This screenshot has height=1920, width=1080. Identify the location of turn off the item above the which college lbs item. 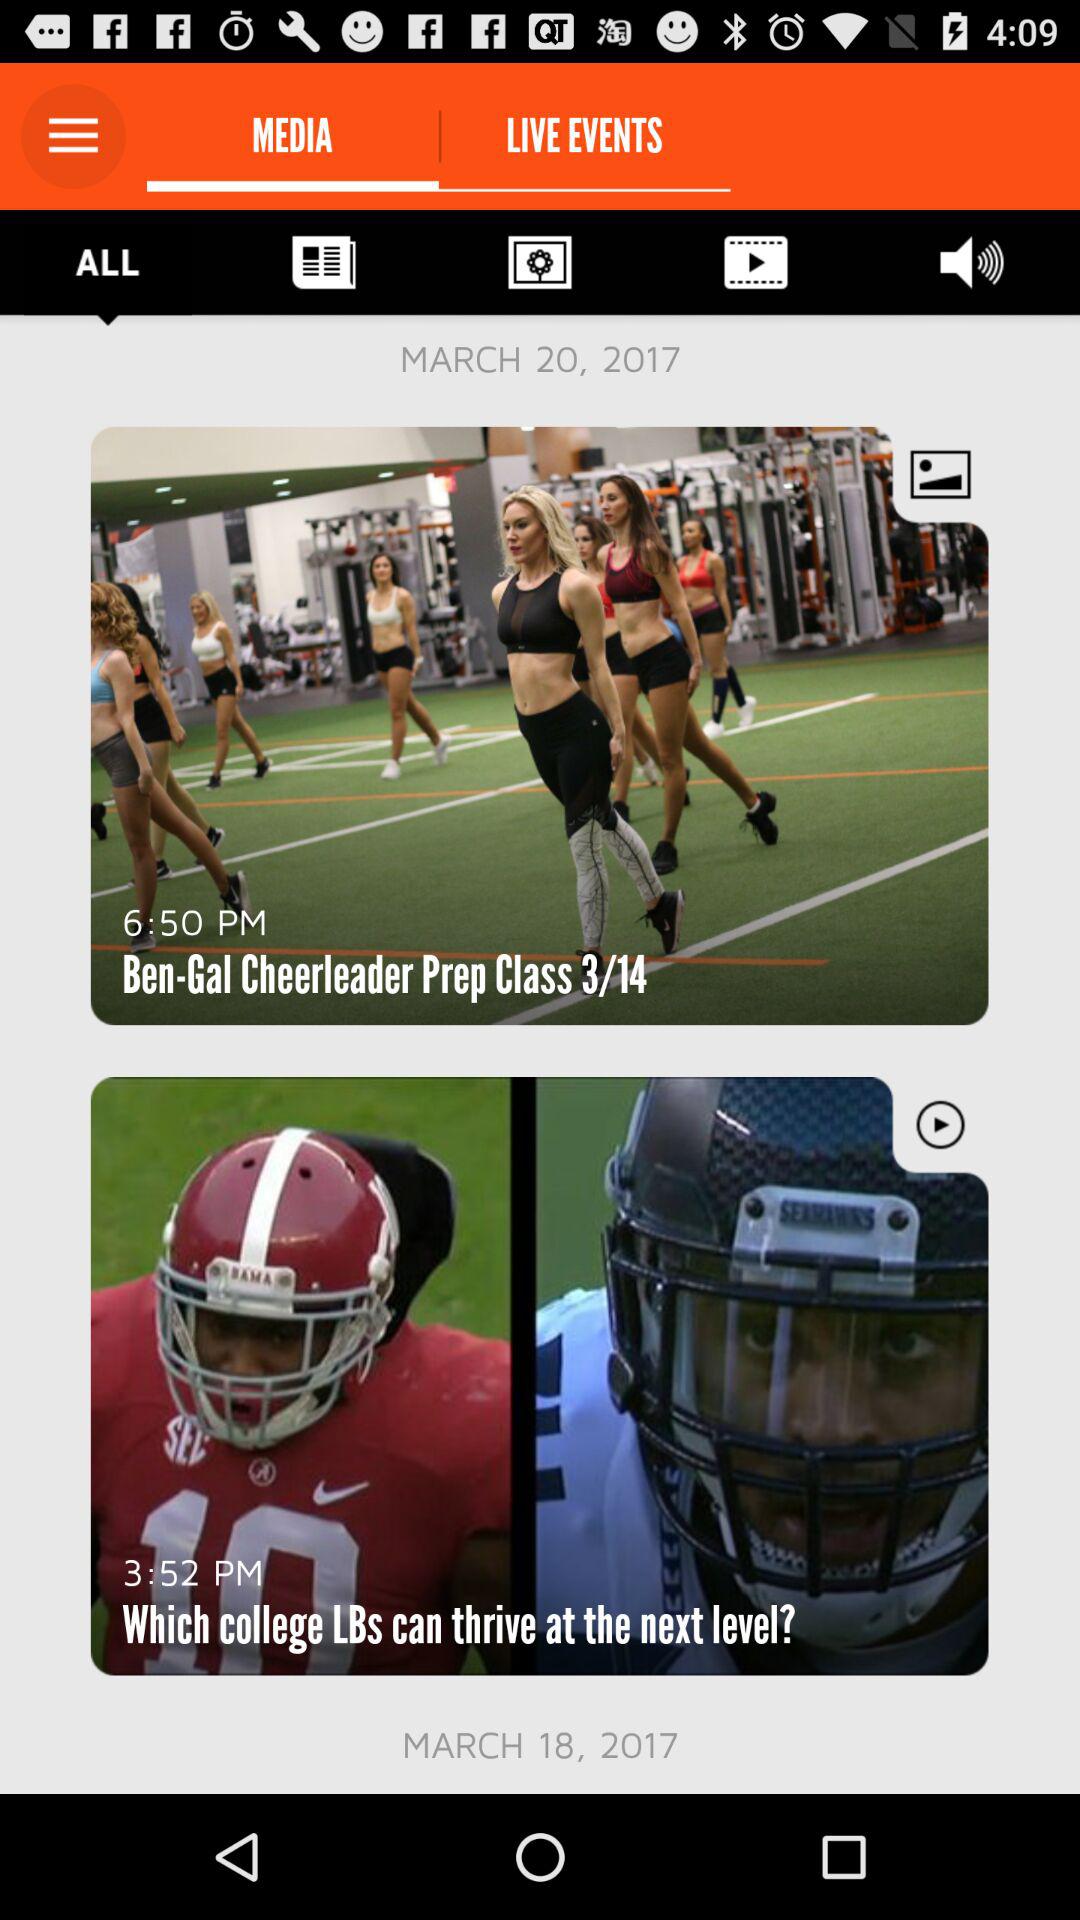
(193, 1571).